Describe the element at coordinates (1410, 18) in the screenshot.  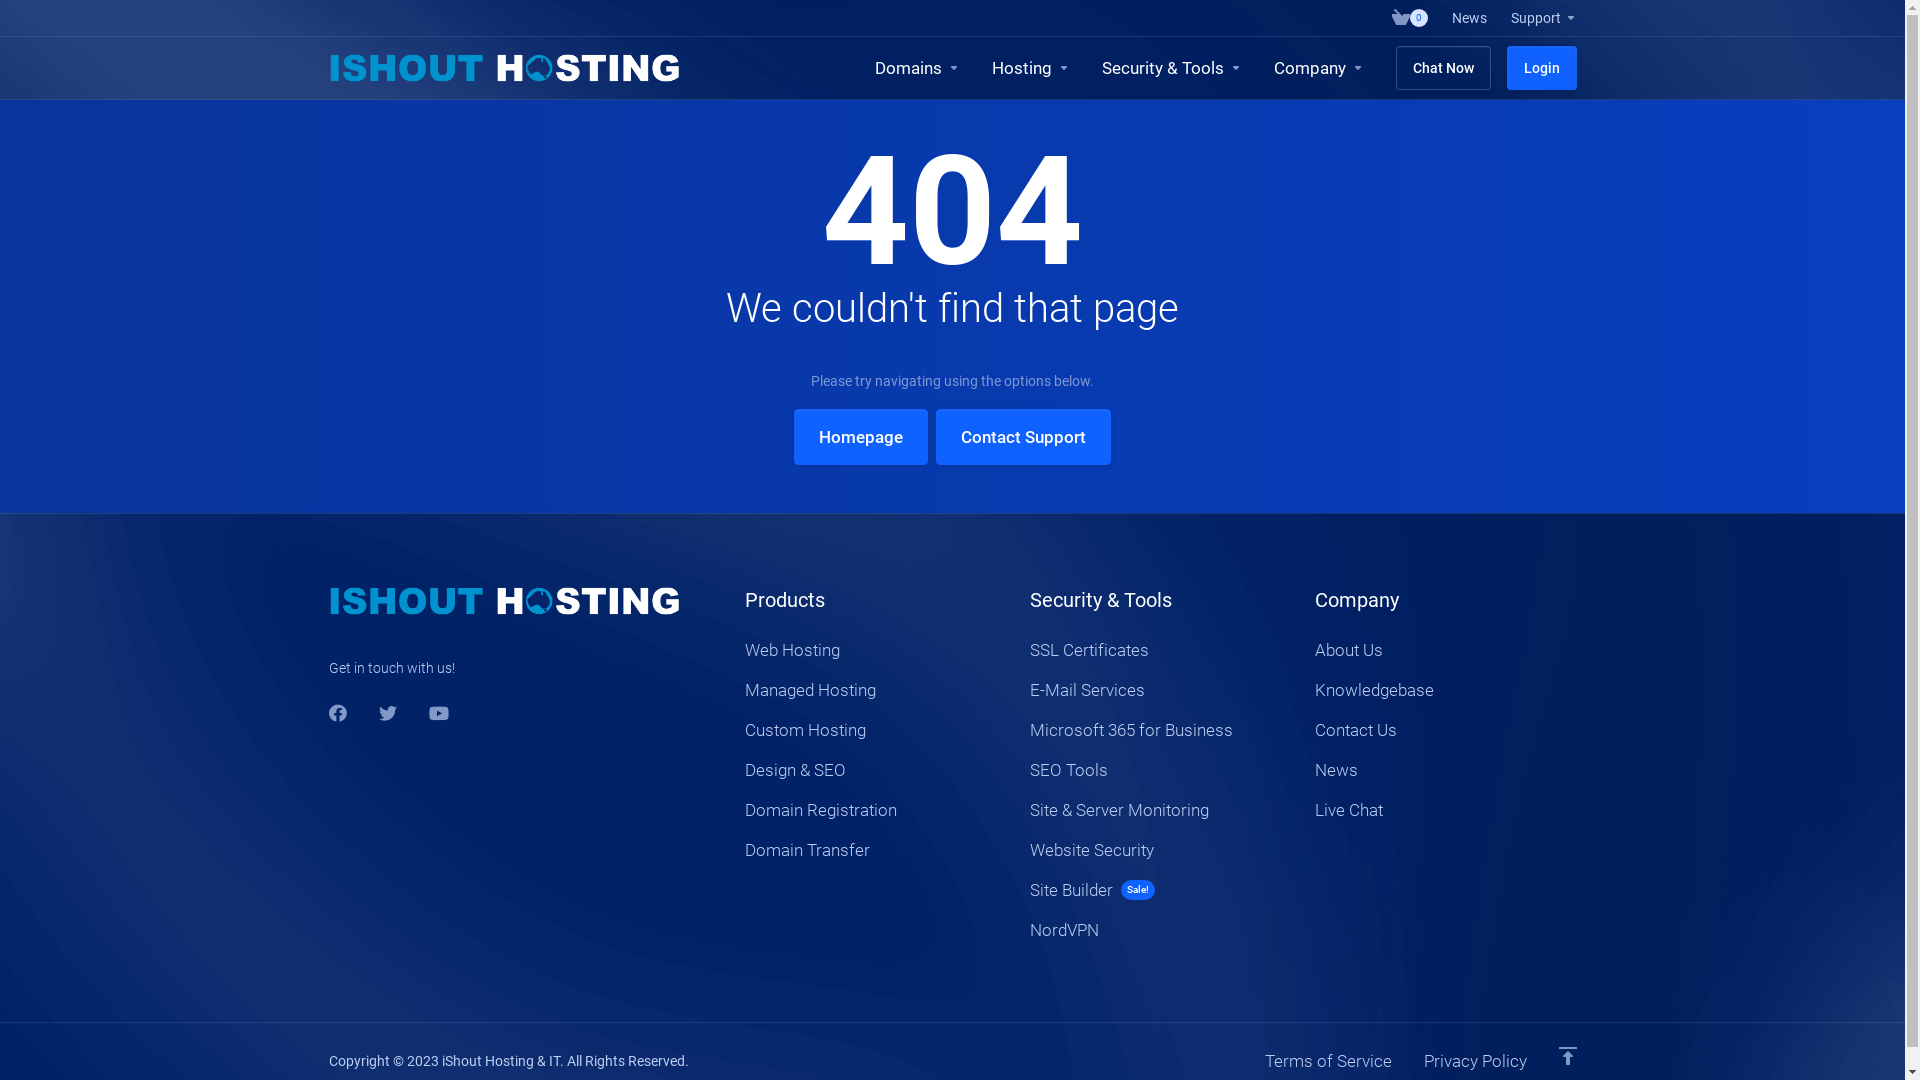
I see `0` at that location.